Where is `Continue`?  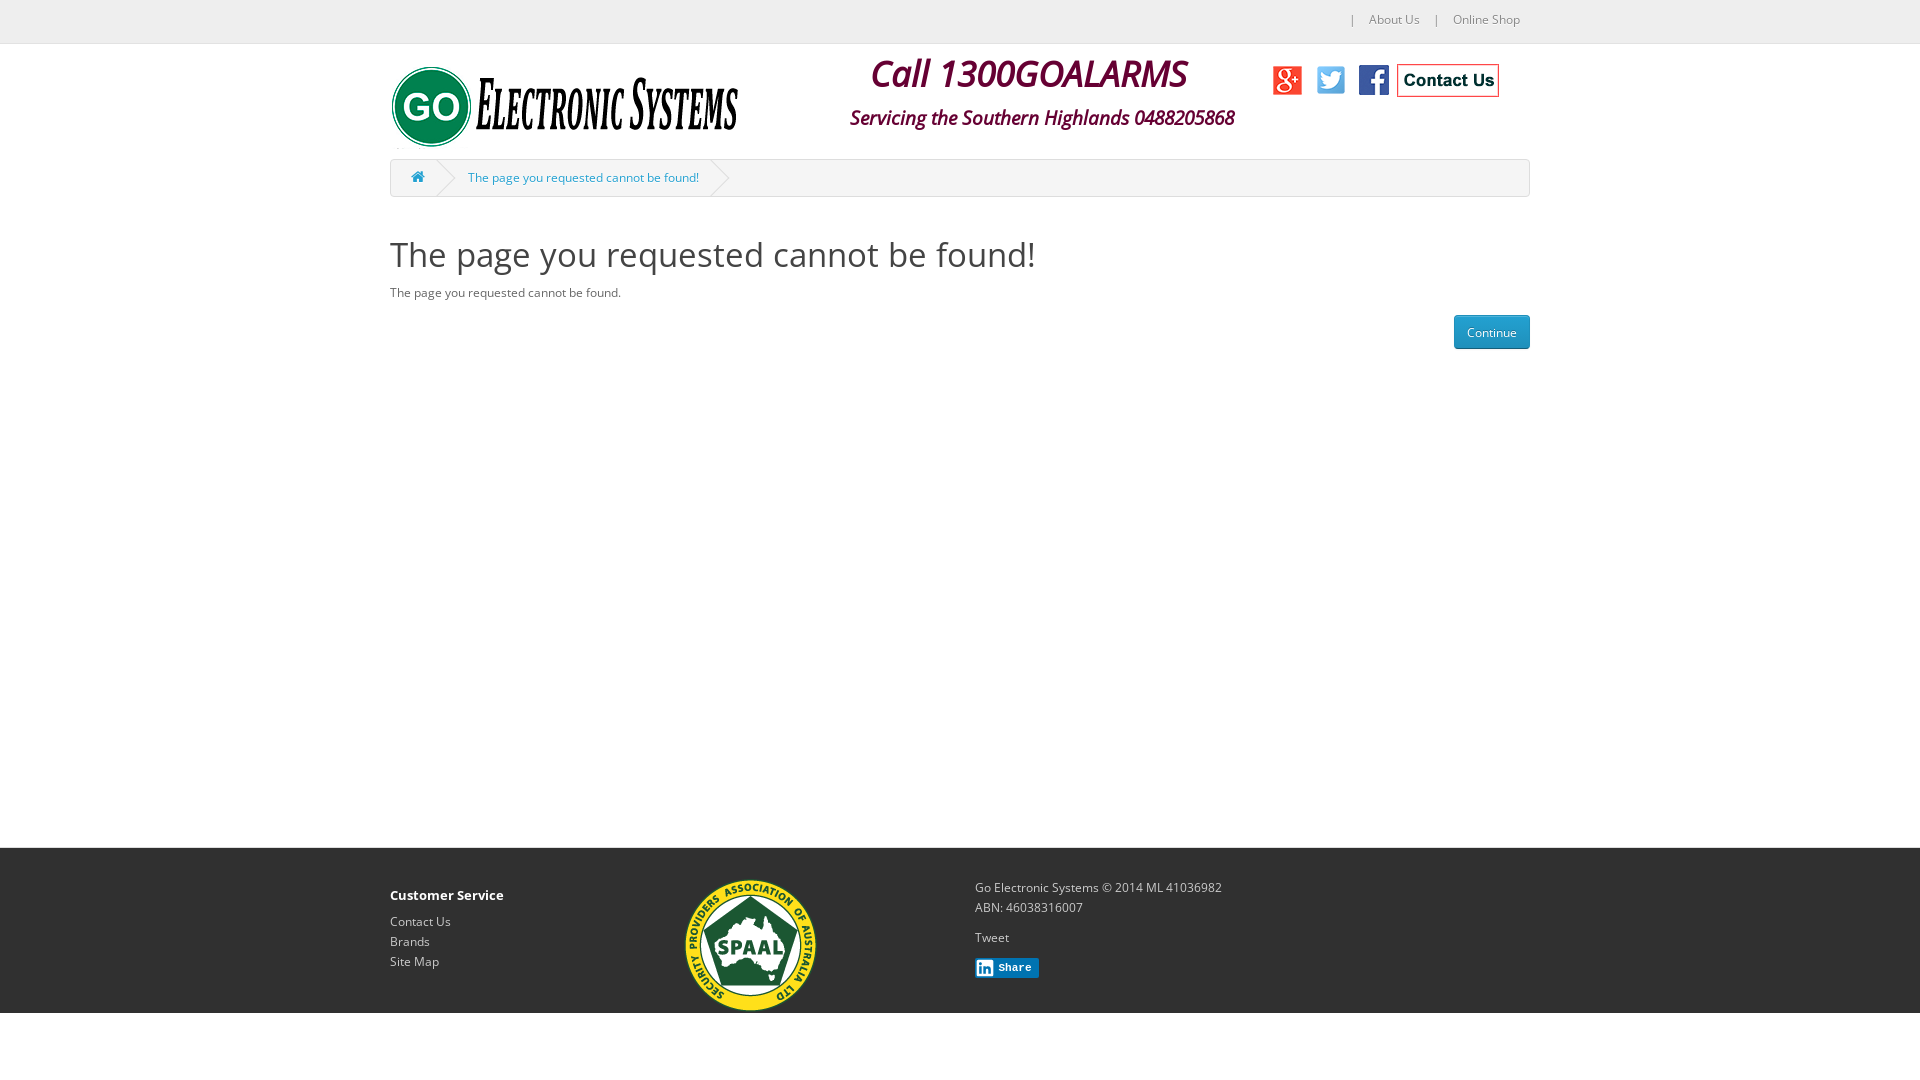 Continue is located at coordinates (1492, 332).